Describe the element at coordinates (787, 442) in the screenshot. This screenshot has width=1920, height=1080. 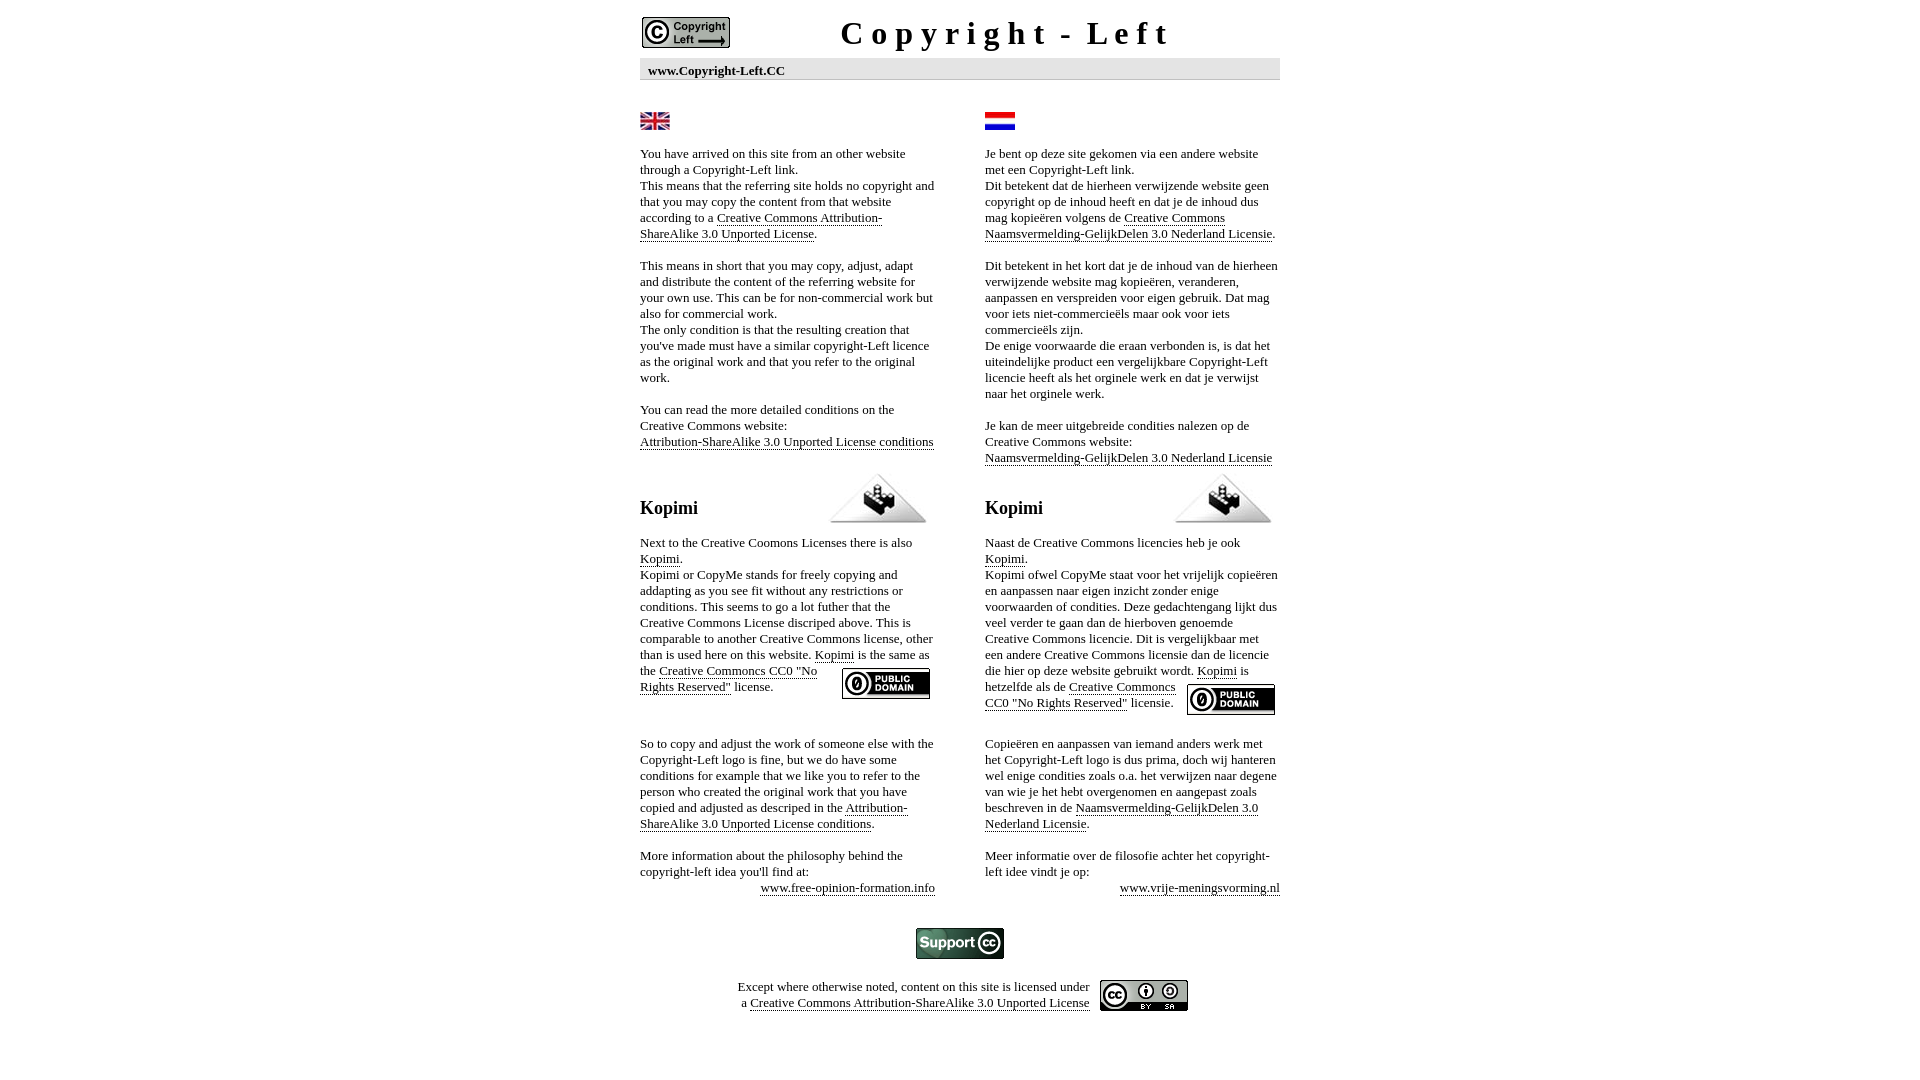
I see `Attribution-ShareAlike 3.0 Unported License conditions` at that location.